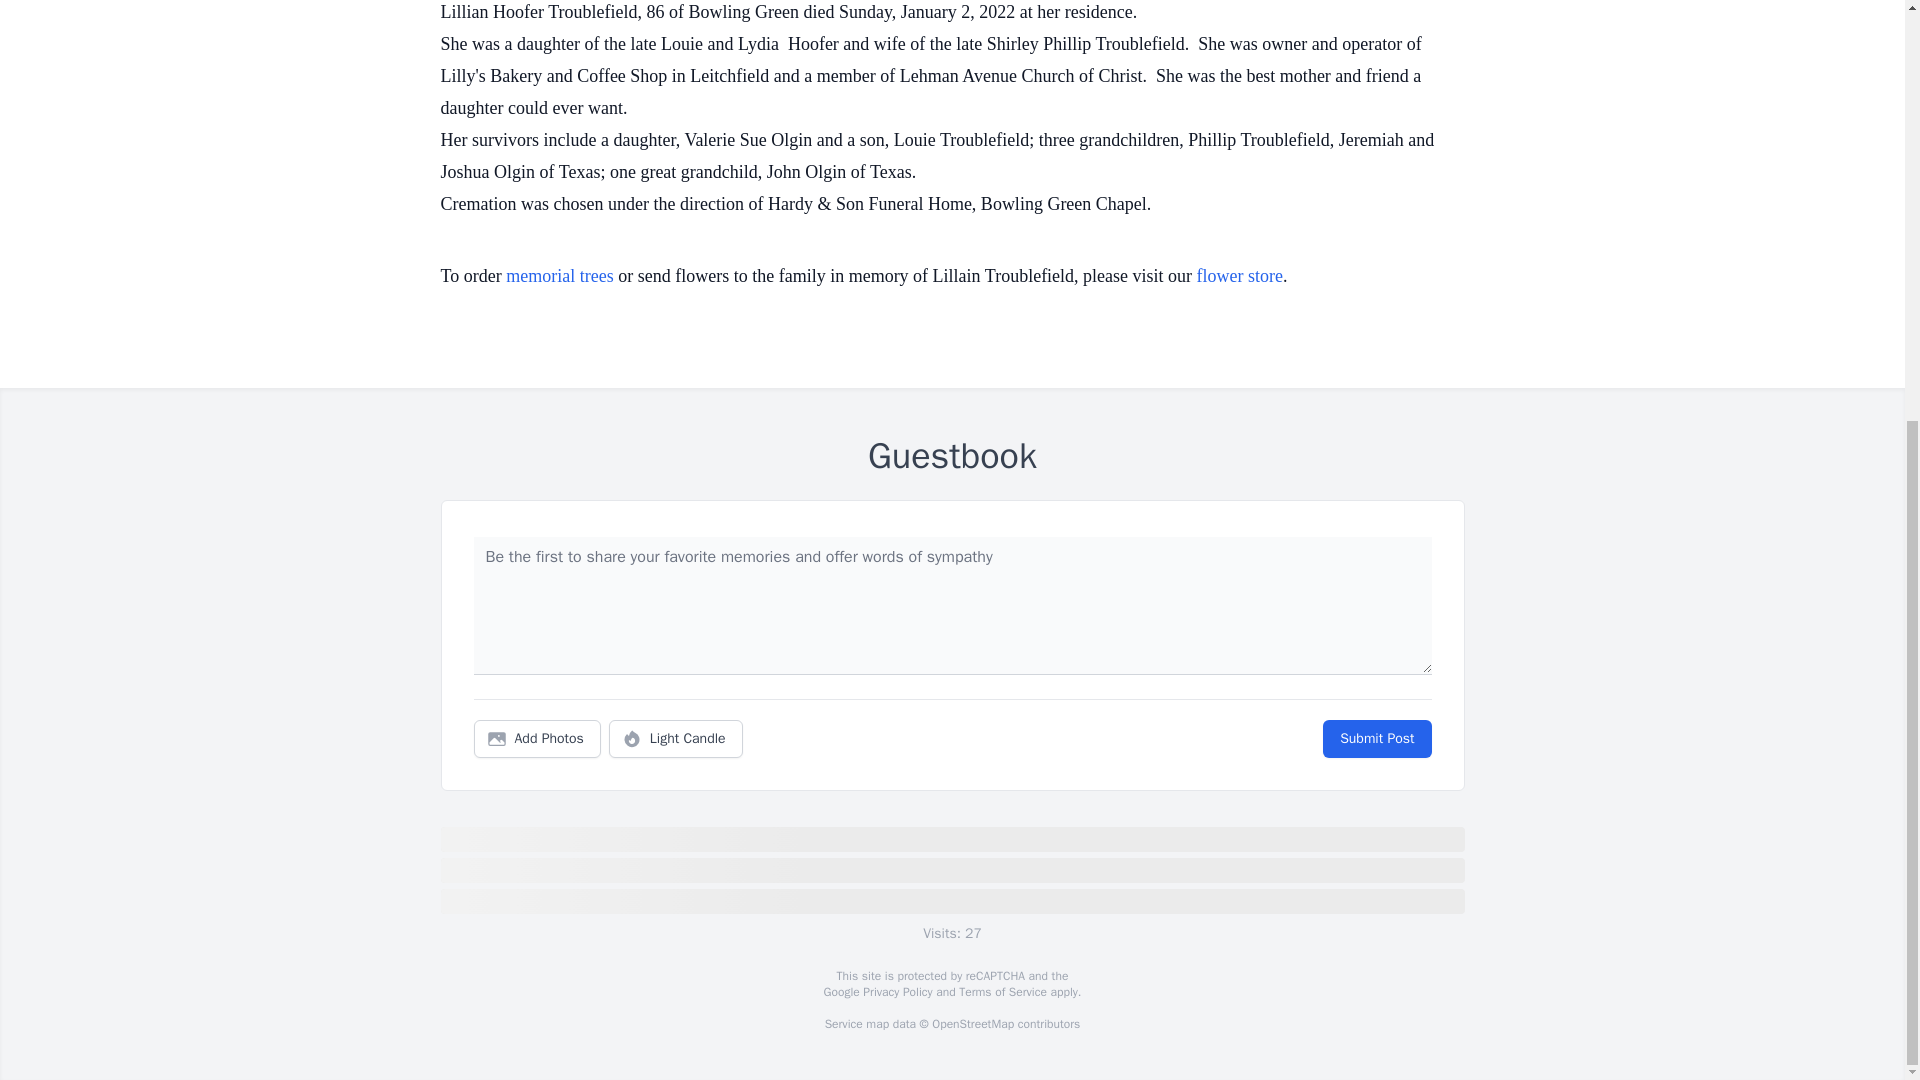  What do you see at coordinates (1376, 739) in the screenshot?
I see `Submit Post` at bounding box center [1376, 739].